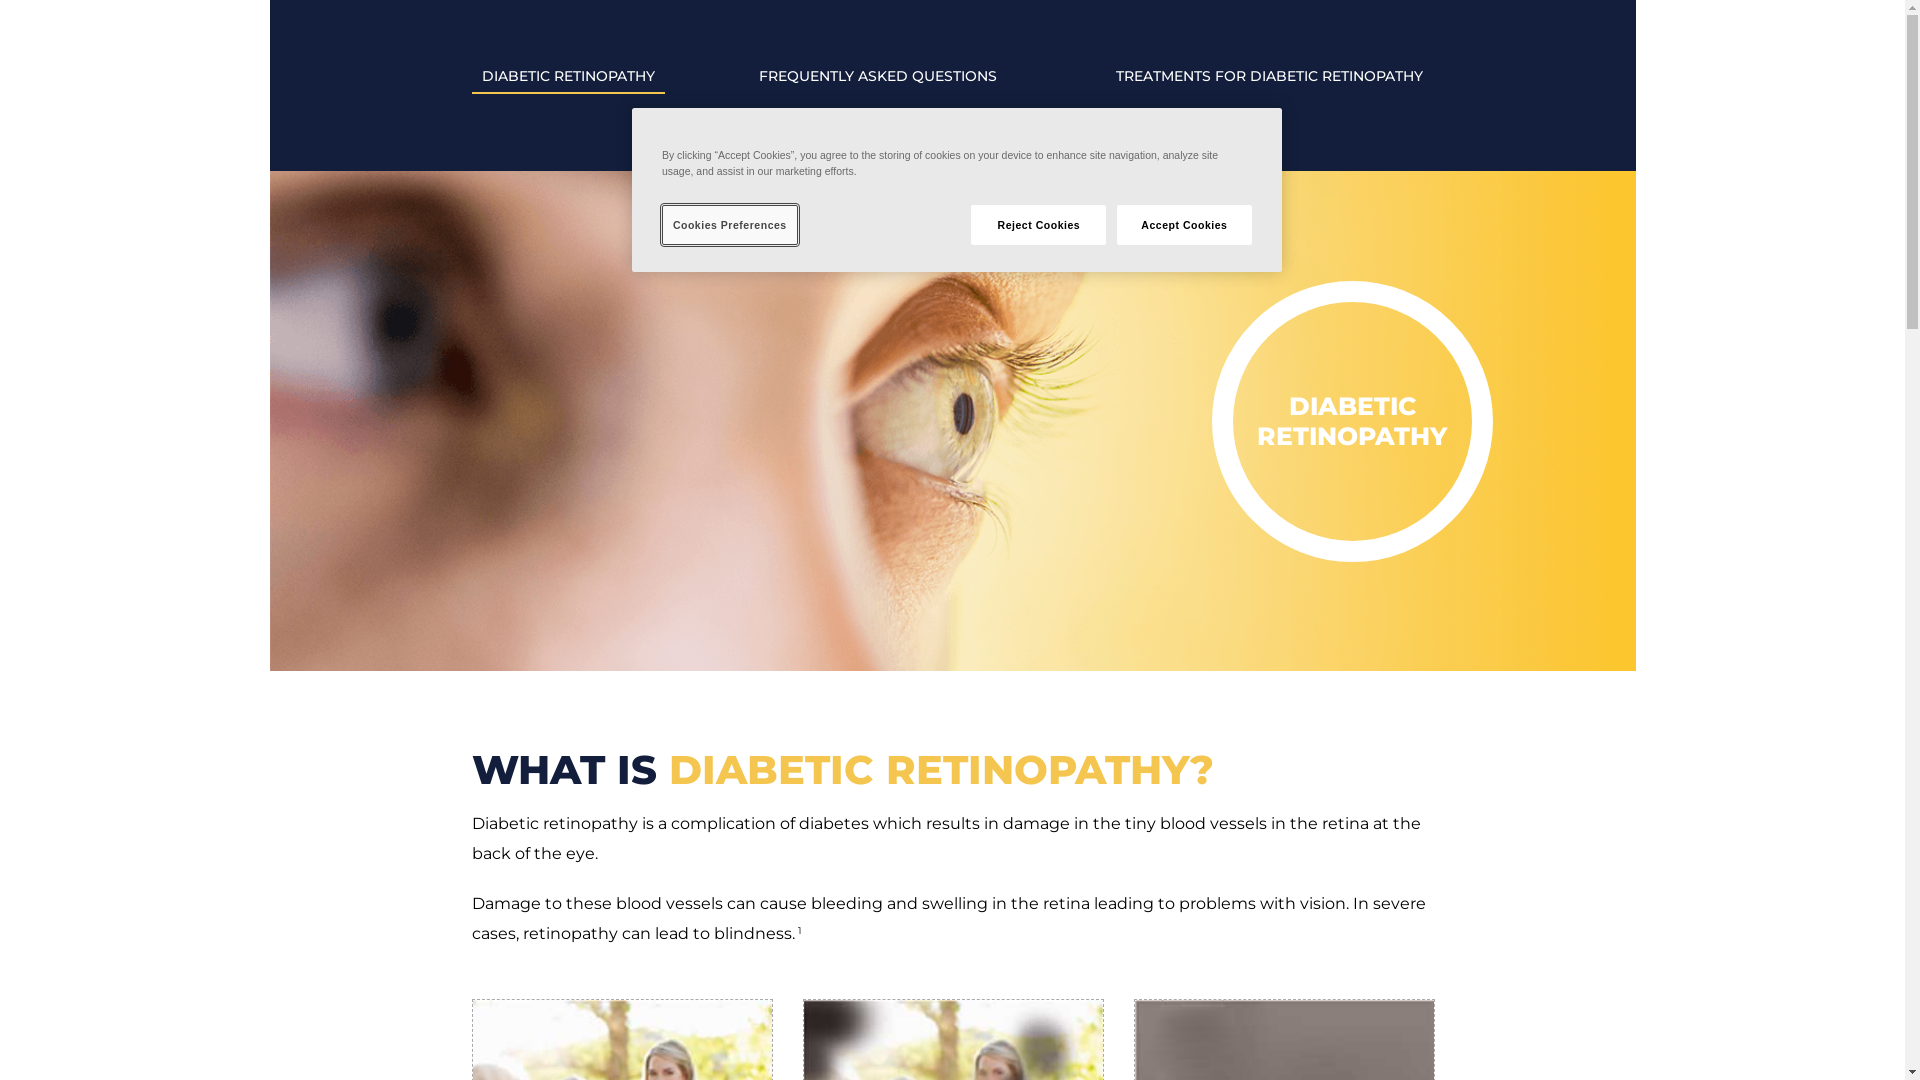 The height and width of the screenshot is (1080, 1920). Describe the element at coordinates (800, 930) in the screenshot. I see `1` at that location.